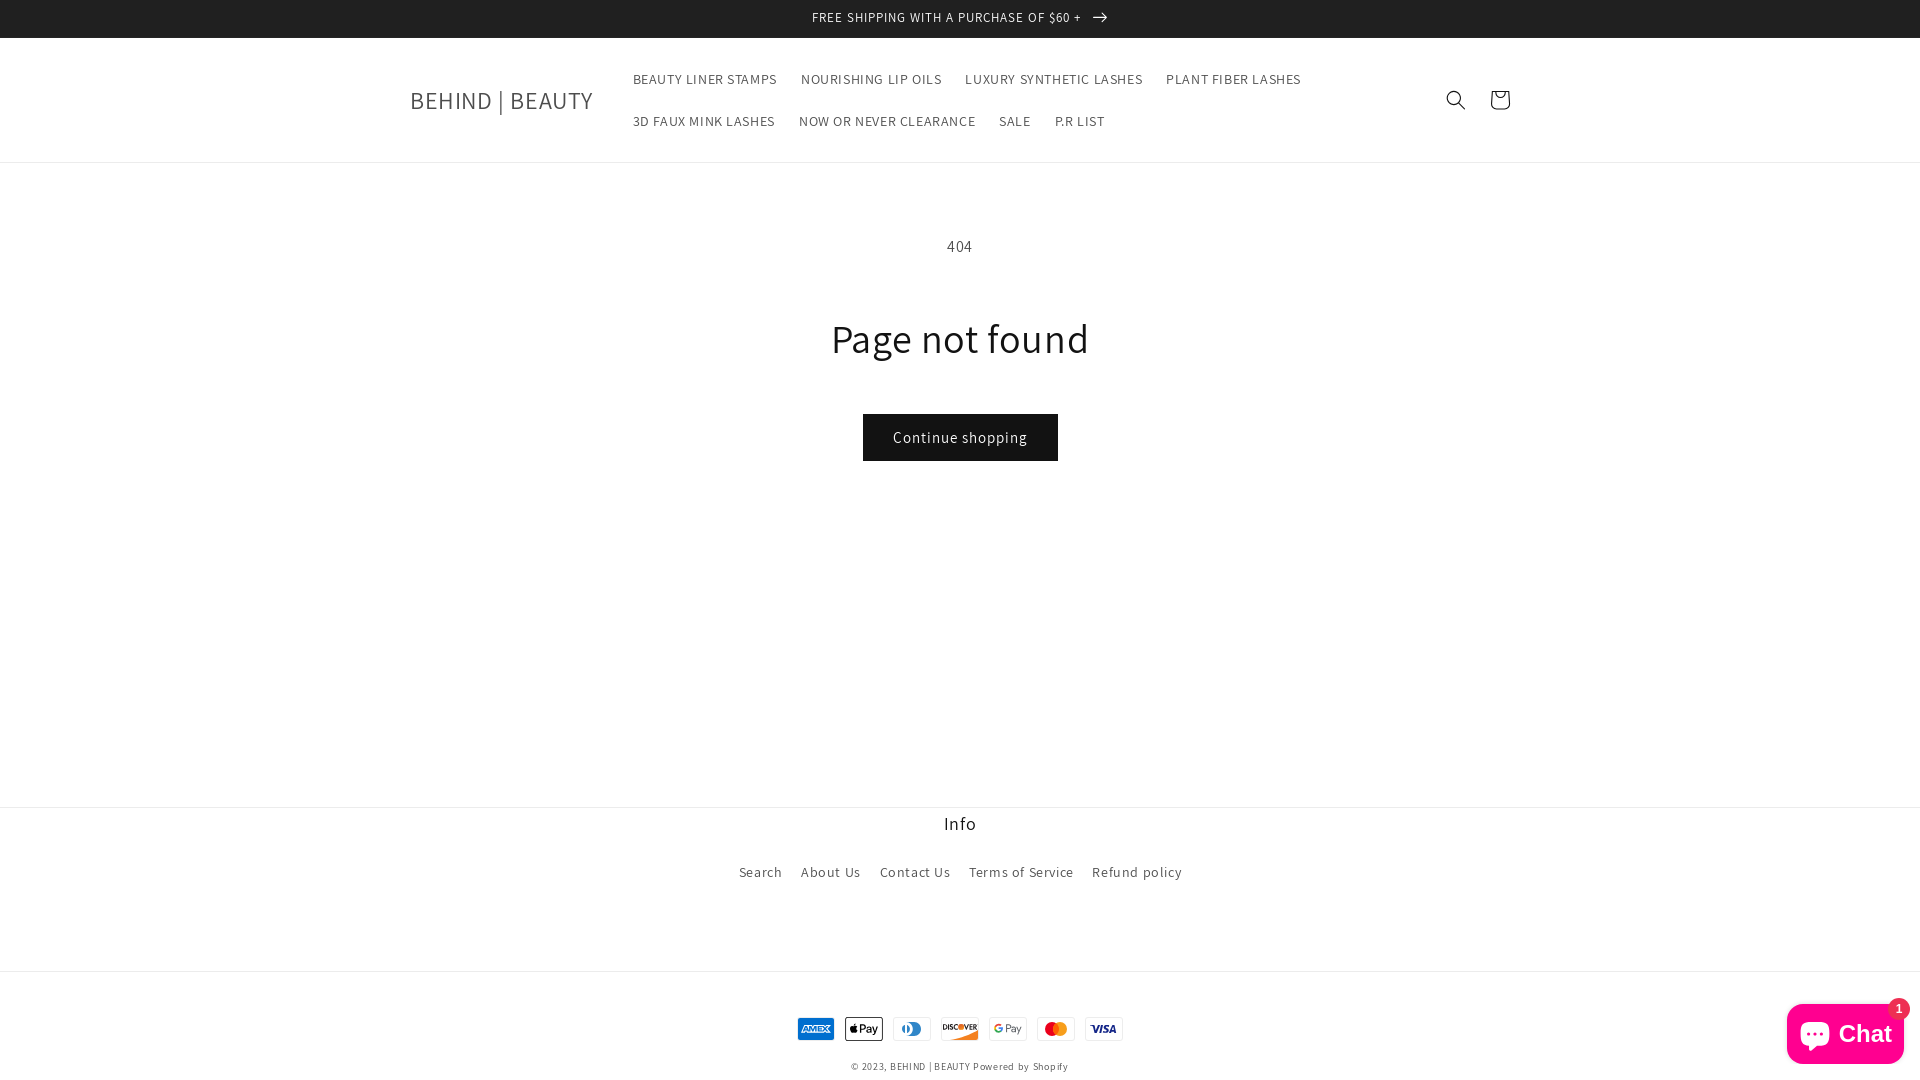 The width and height of the screenshot is (1920, 1080). What do you see at coordinates (887, 121) in the screenshot?
I see `NOW OR NEVER CLEARANCE` at bounding box center [887, 121].